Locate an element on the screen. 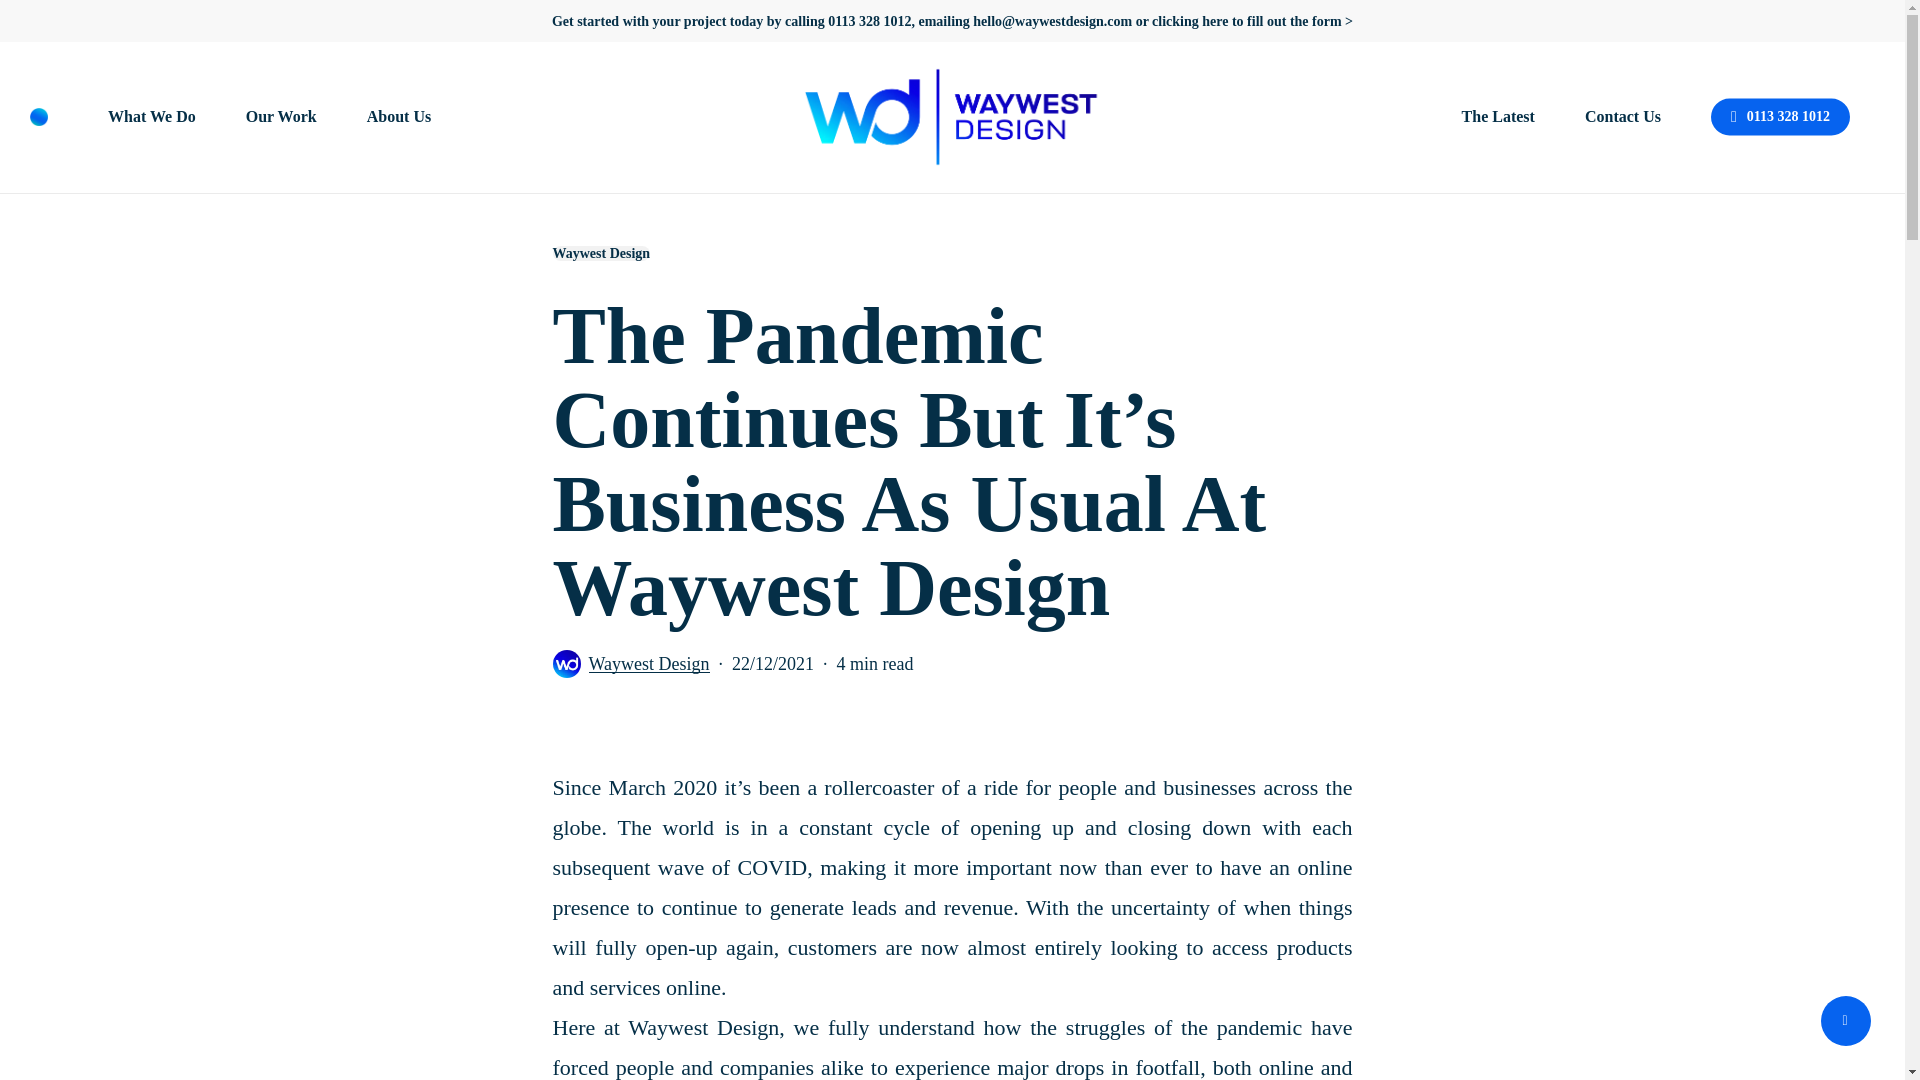  About Us is located at coordinates (398, 117).